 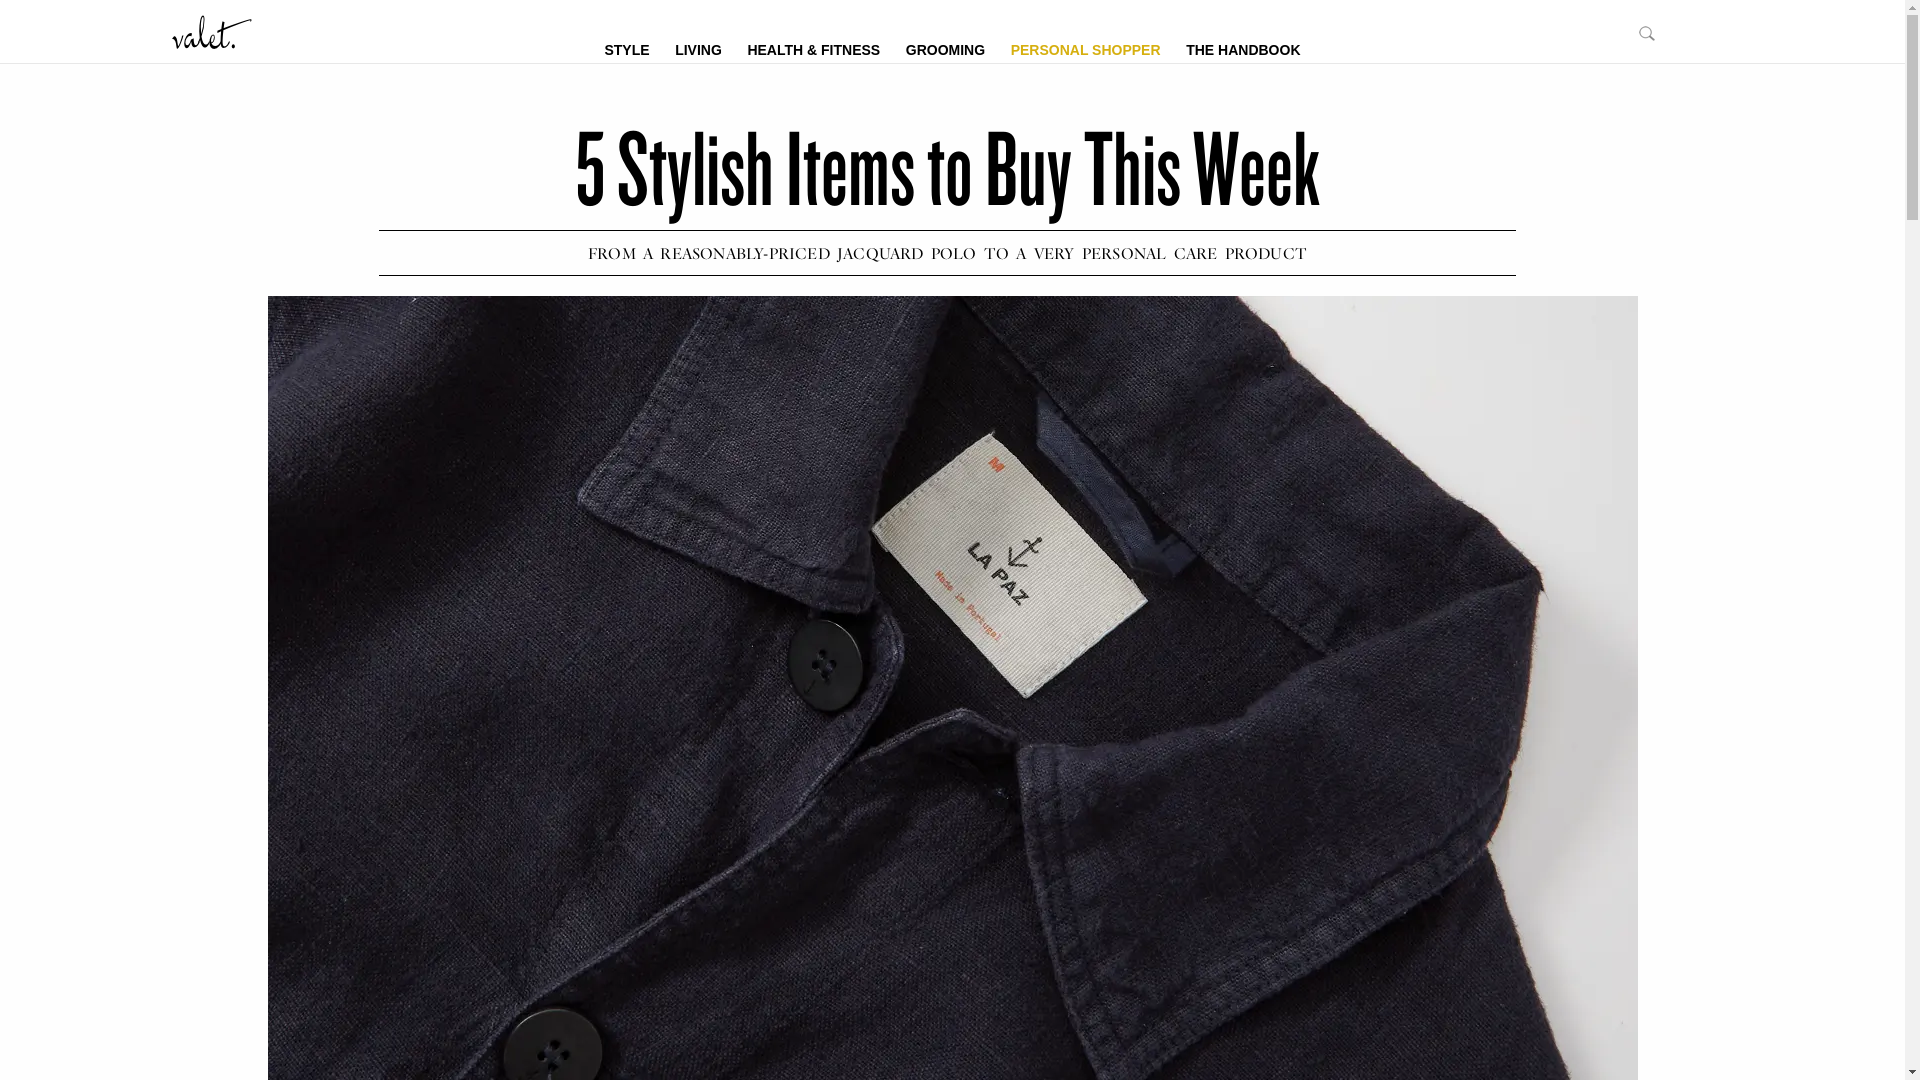 I want to click on Valet. homepage, so click(x=212, y=30).